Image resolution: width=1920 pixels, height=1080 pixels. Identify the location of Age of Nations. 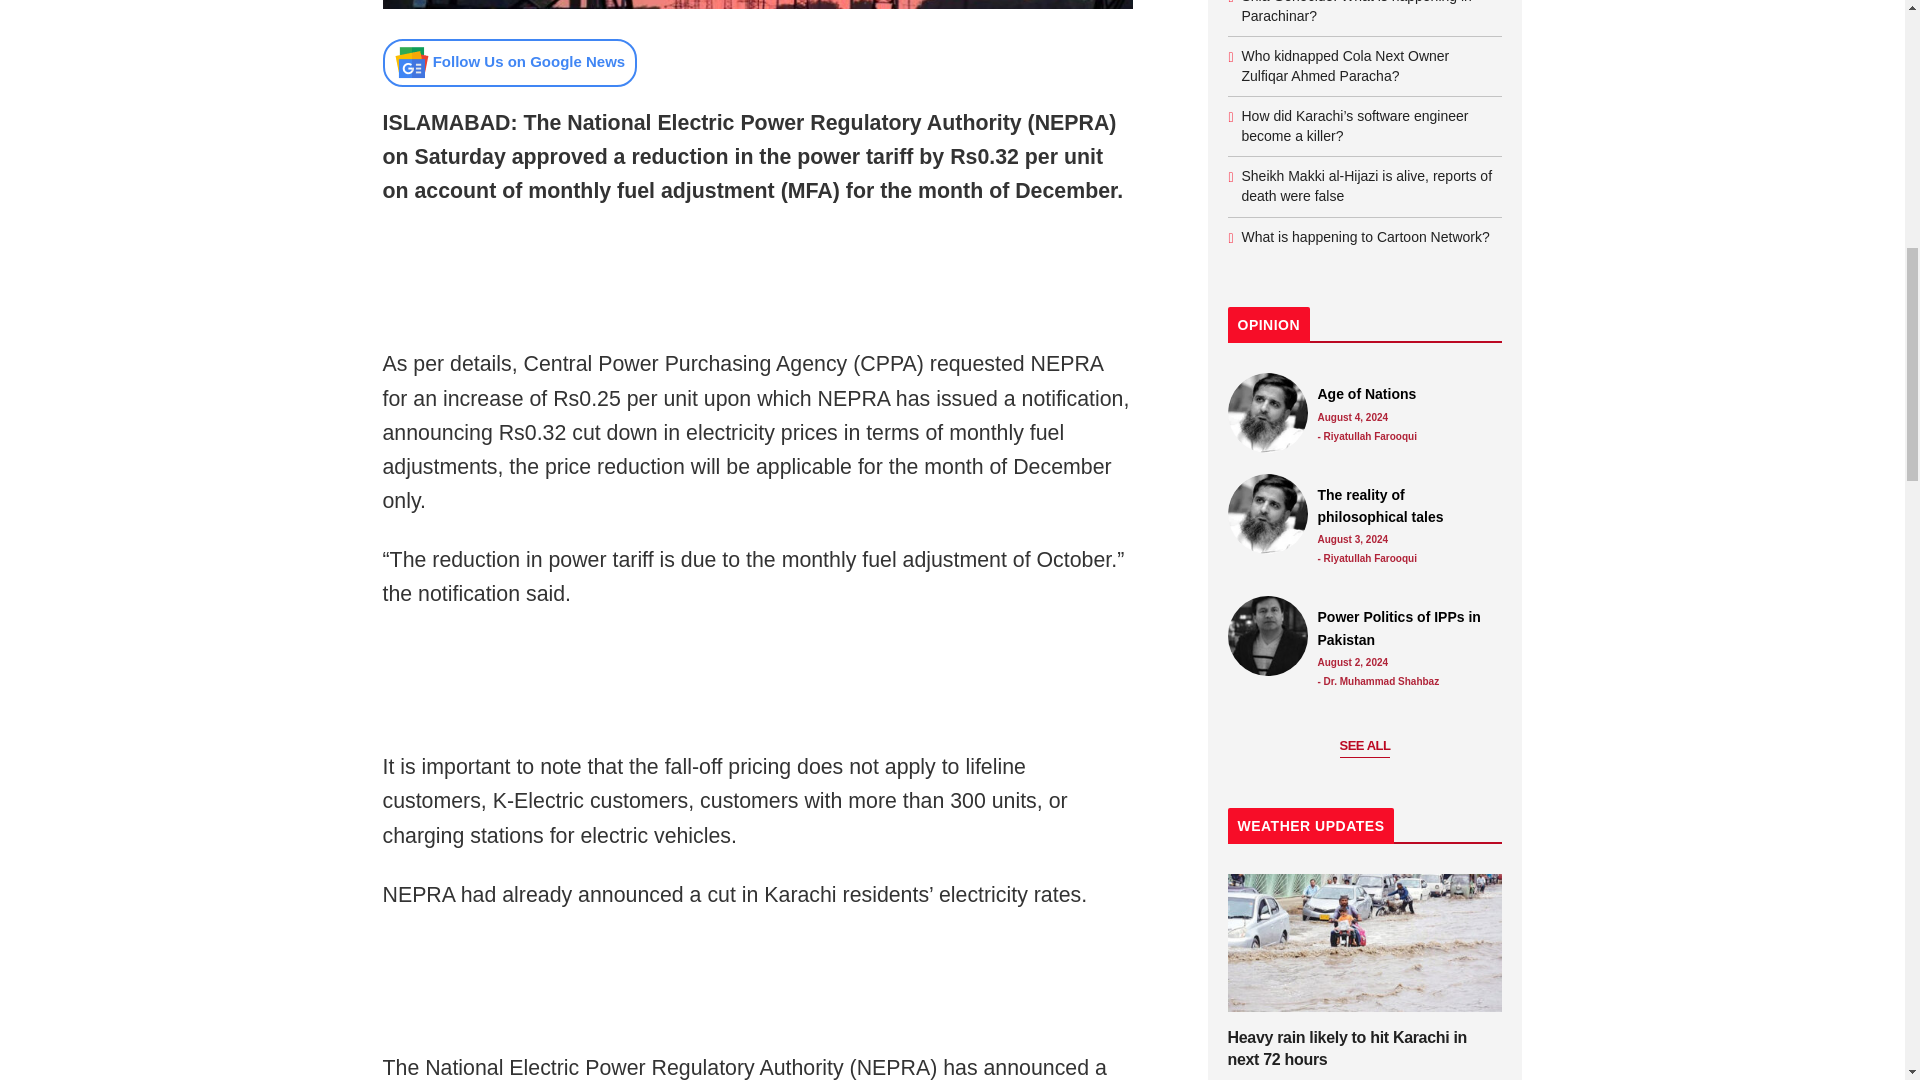
(1405, 394).